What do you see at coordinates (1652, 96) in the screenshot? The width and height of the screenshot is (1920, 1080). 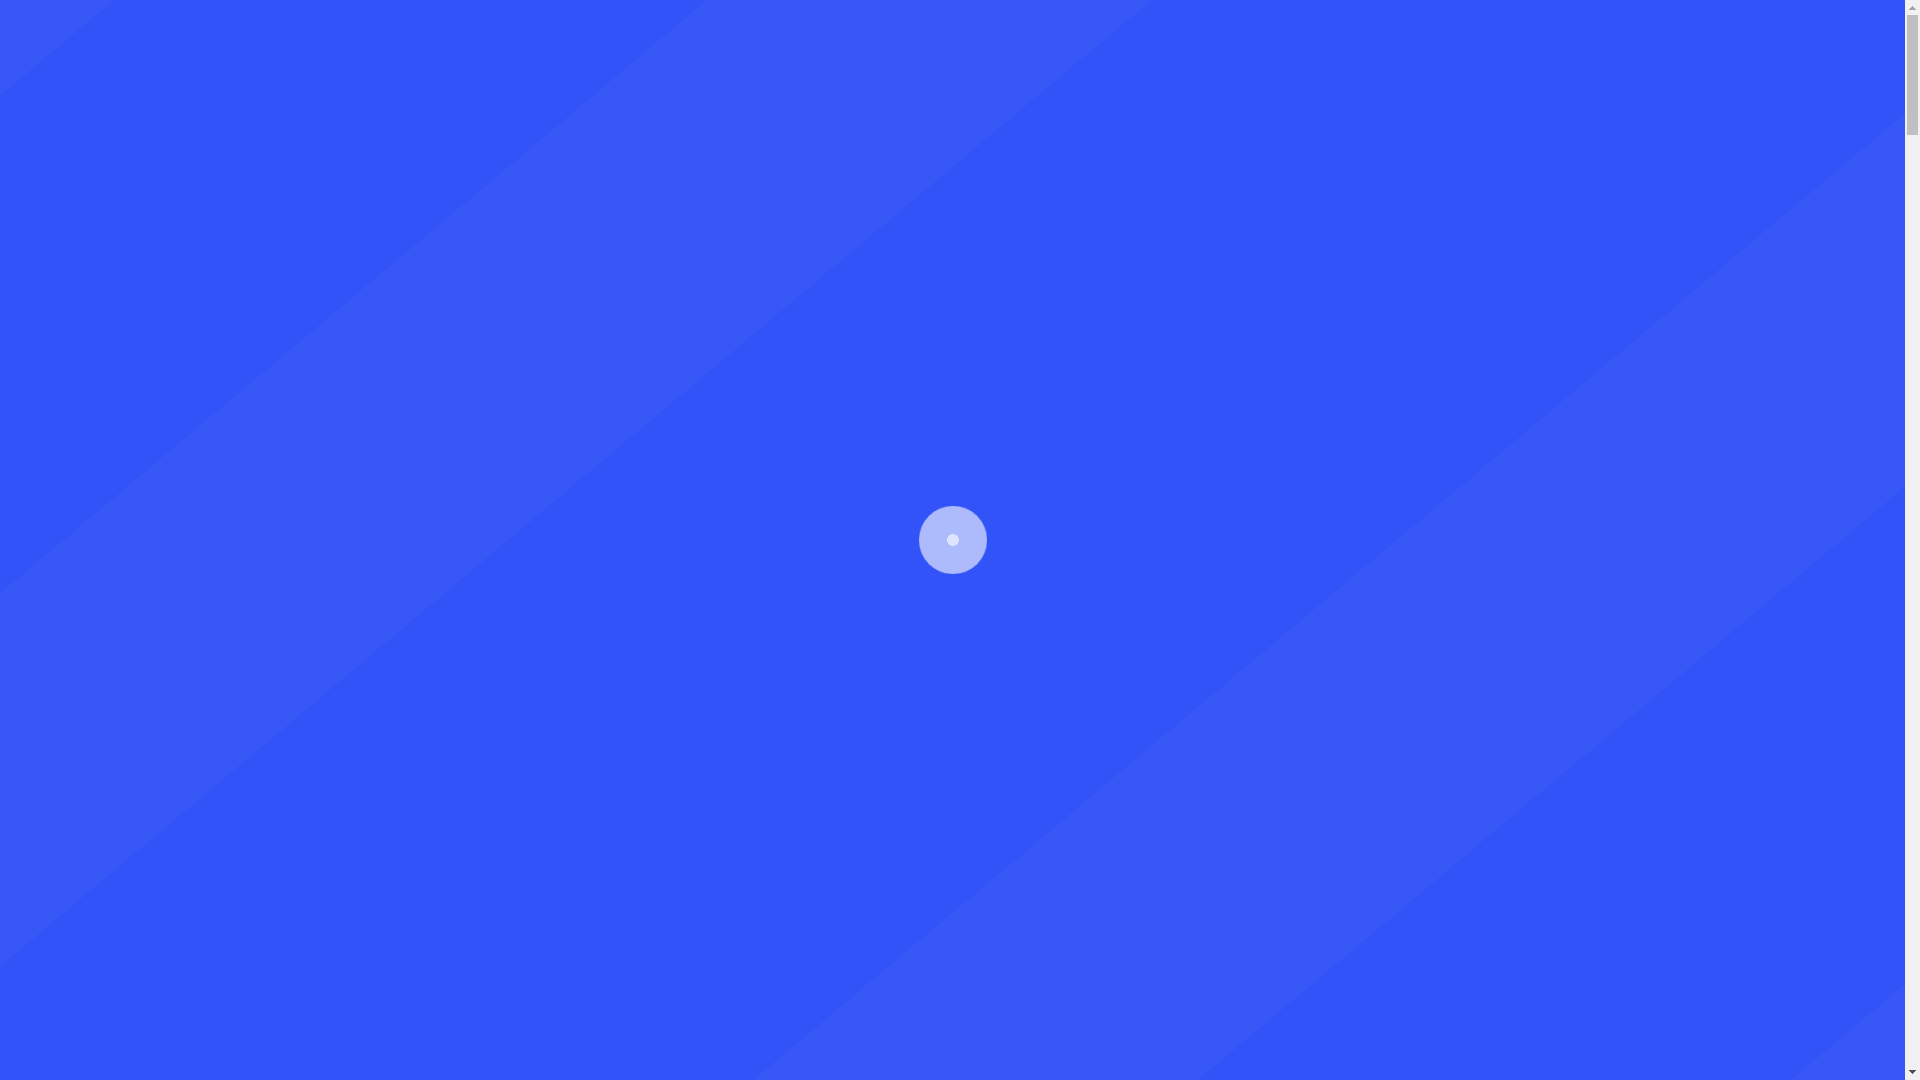 I see `Free Consulting` at bounding box center [1652, 96].